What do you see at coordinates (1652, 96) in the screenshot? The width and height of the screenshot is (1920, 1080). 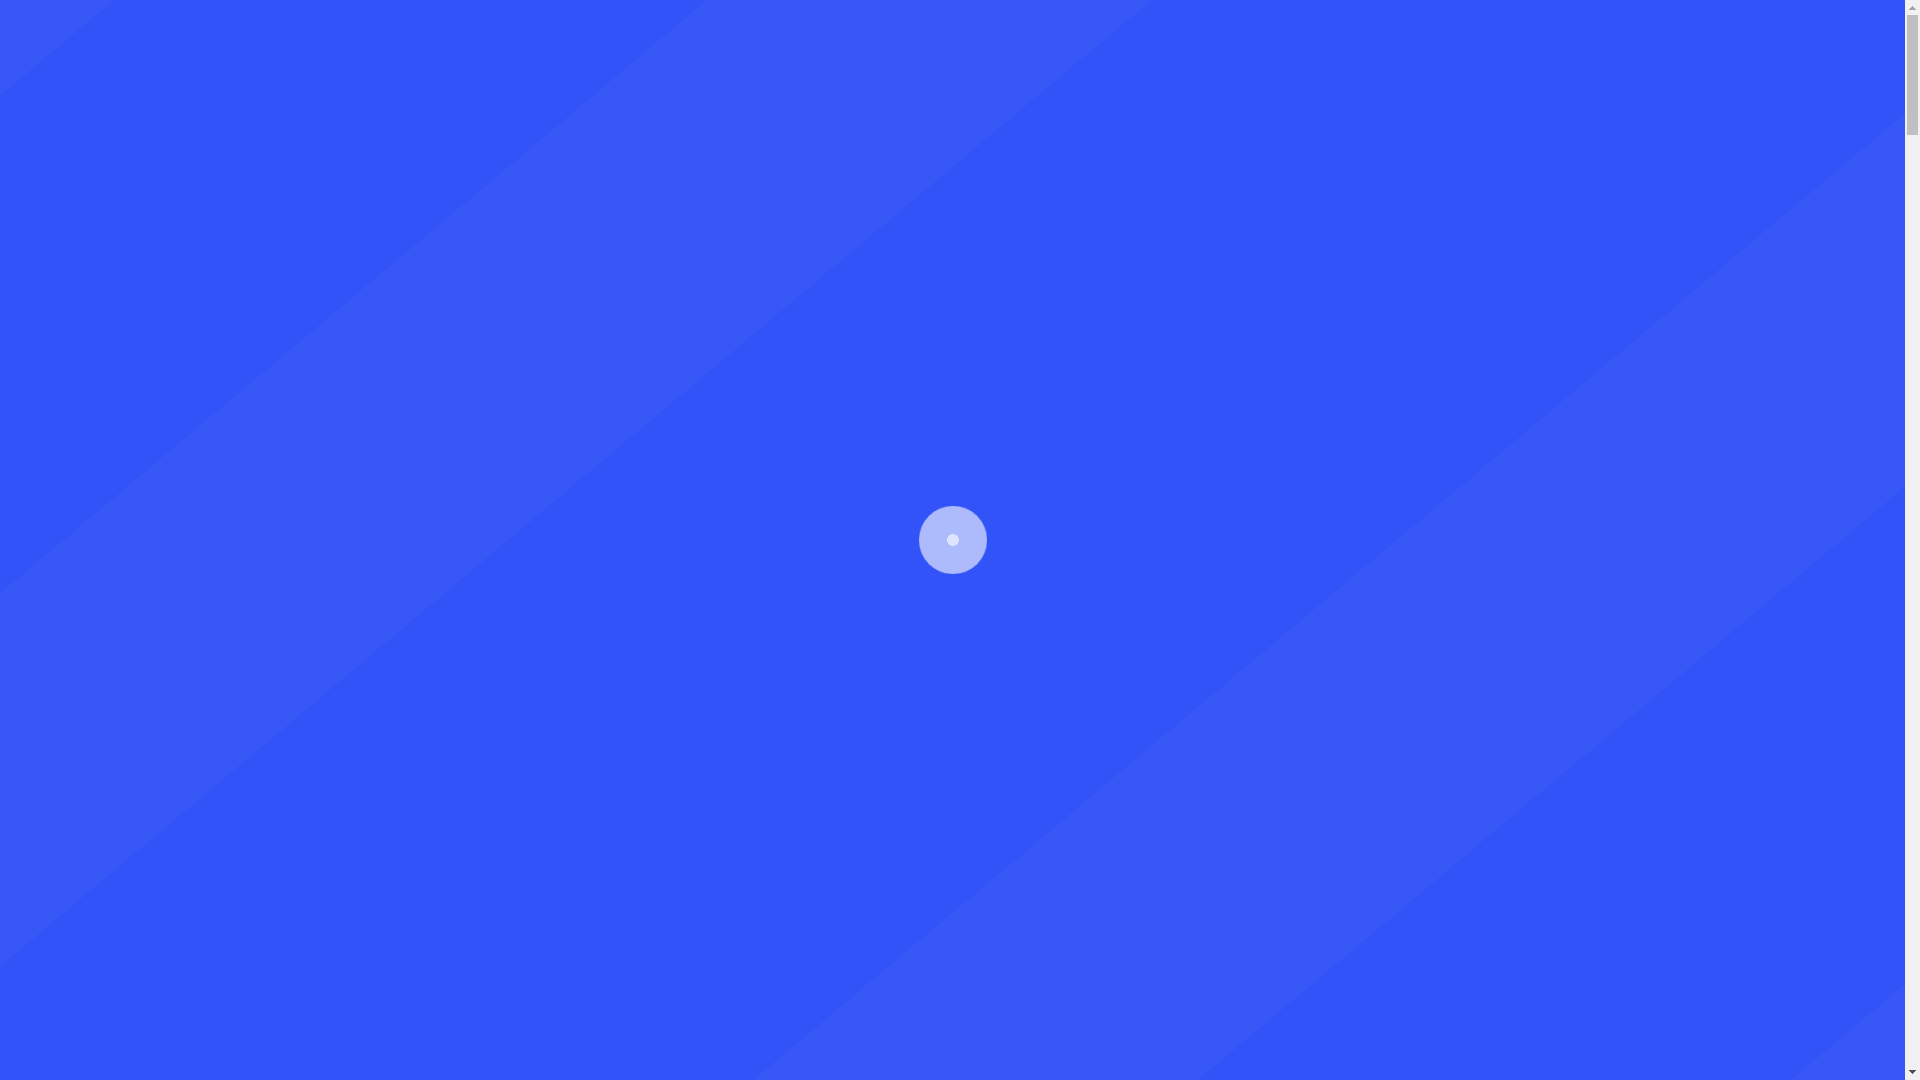 I see `Free Consulting` at bounding box center [1652, 96].